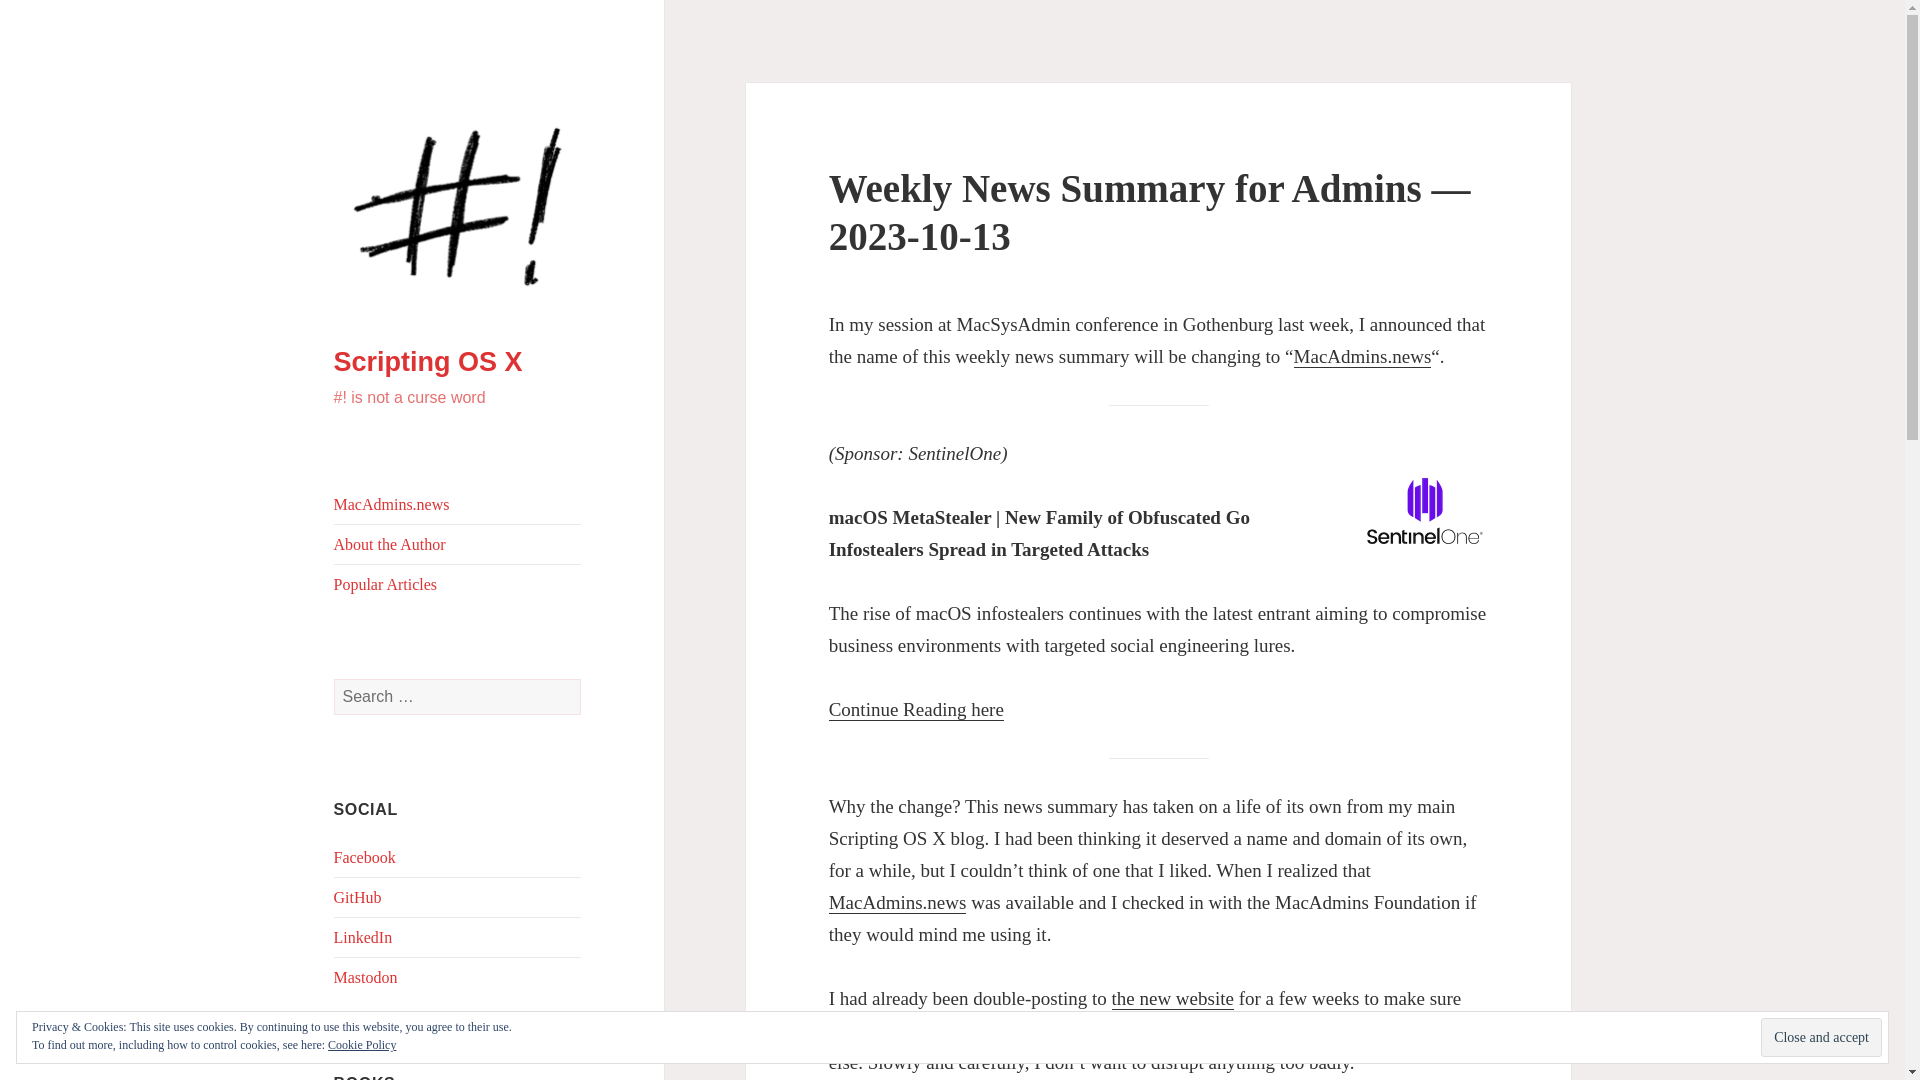 The image size is (1920, 1080). What do you see at coordinates (364, 857) in the screenshot?
I see `Scripting OS X on Facebook` at bounding box center [364, 857].